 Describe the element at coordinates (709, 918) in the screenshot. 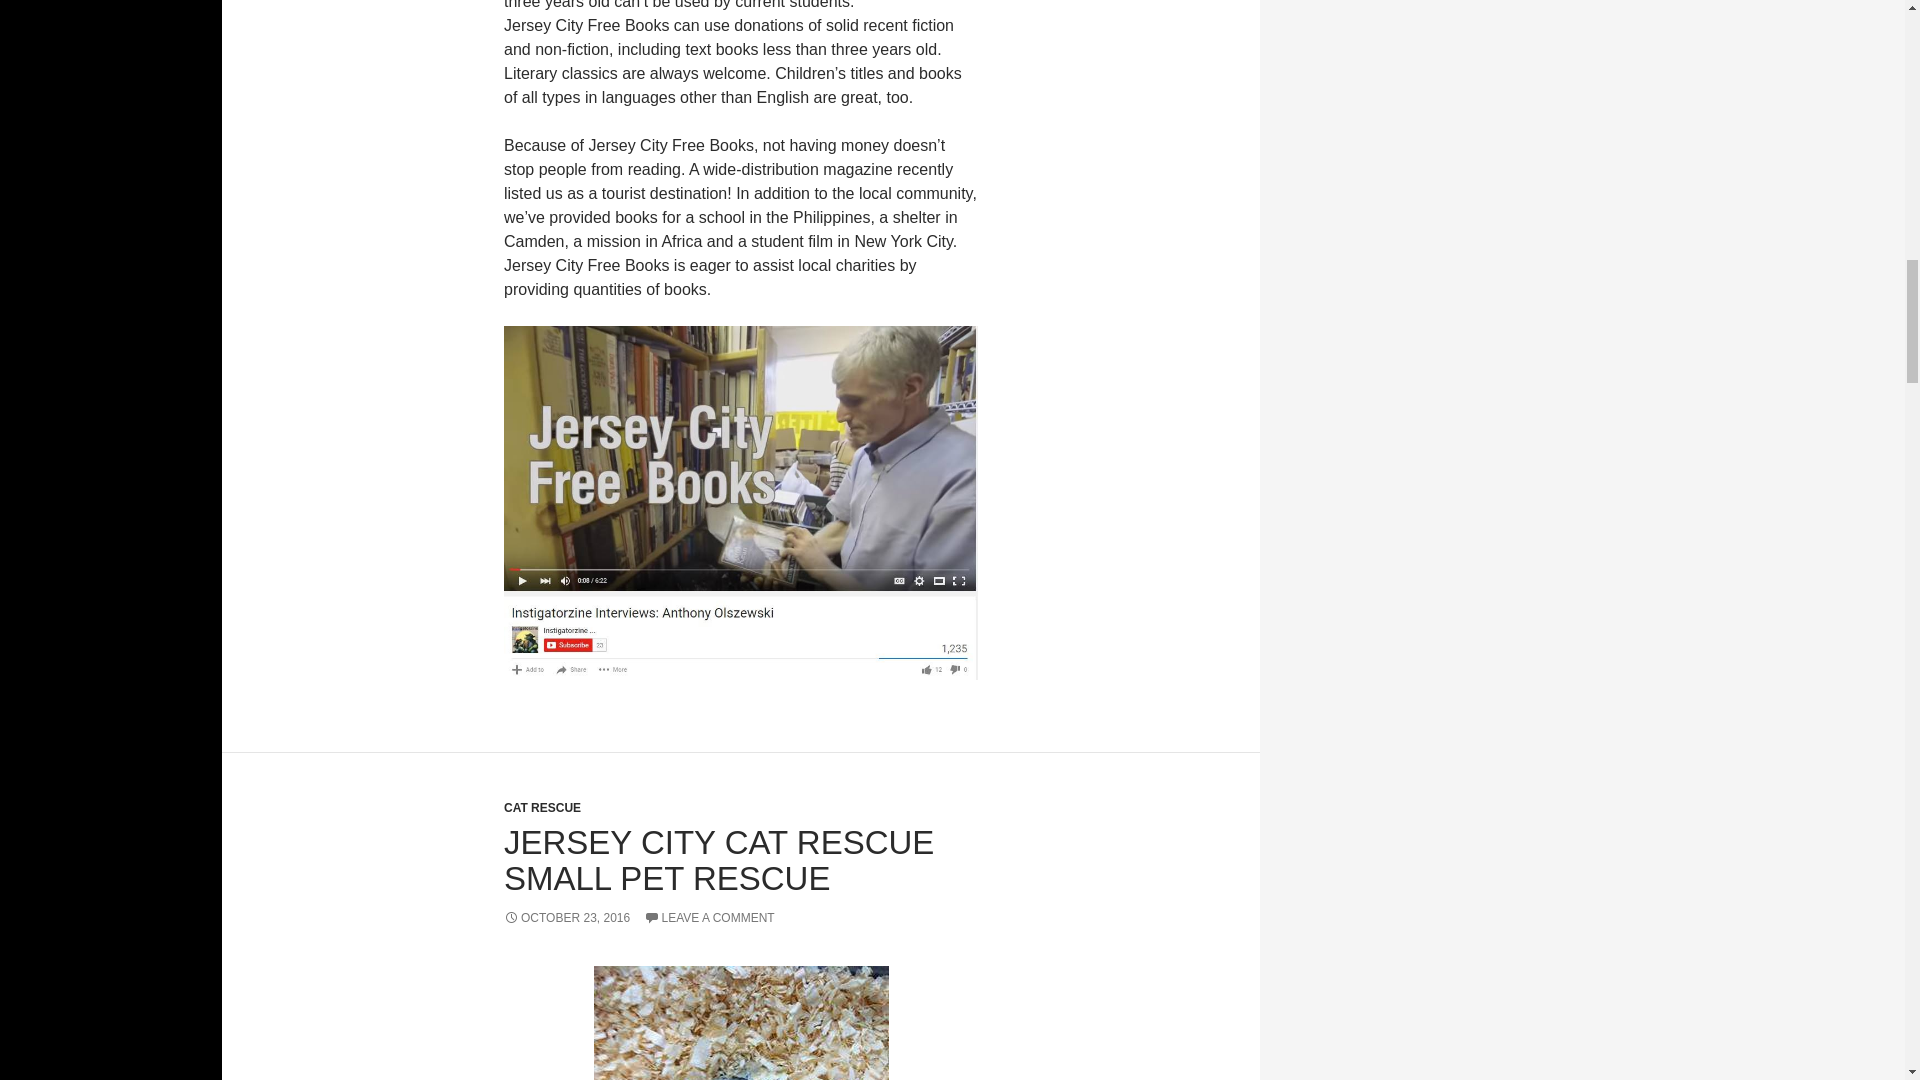

I see `LEAVE A COMMENT` at that location.